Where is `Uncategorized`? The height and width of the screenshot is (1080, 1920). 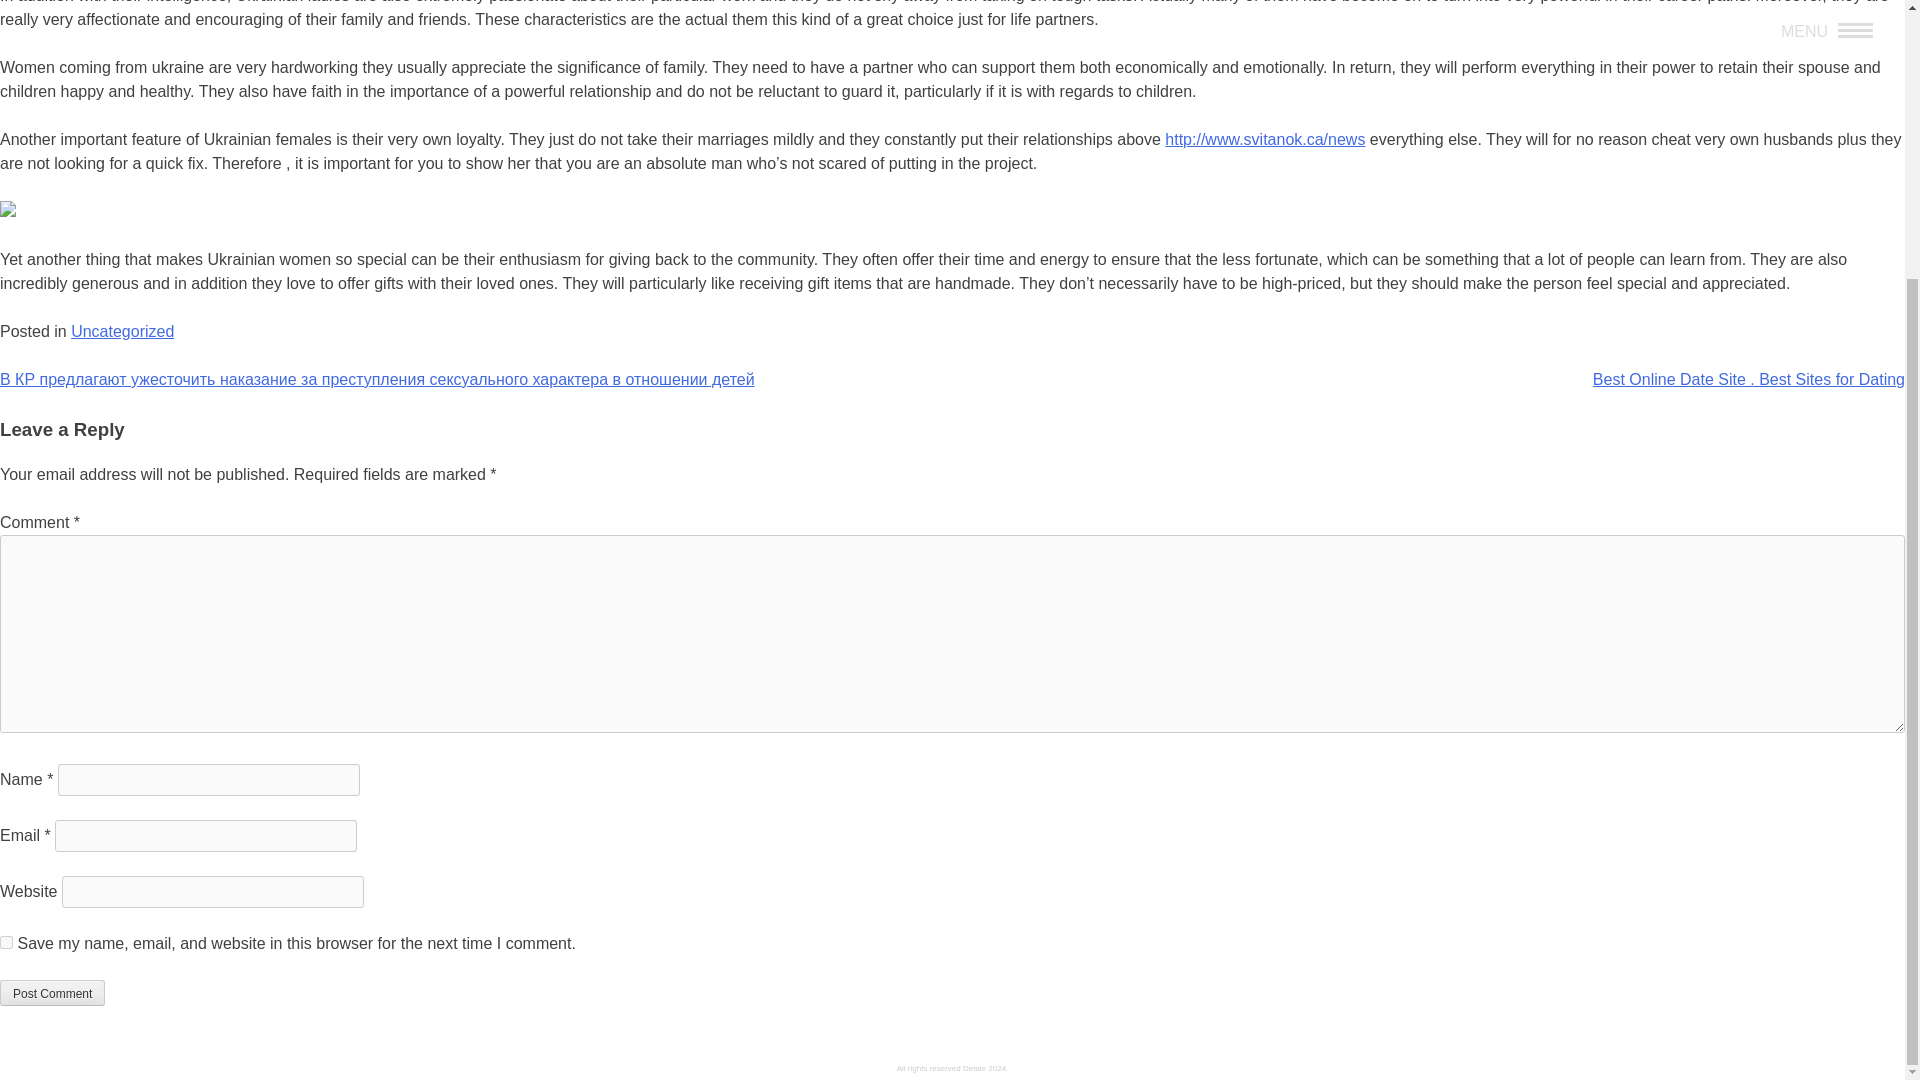
Uncategorized is located at coordinates (122, 331).